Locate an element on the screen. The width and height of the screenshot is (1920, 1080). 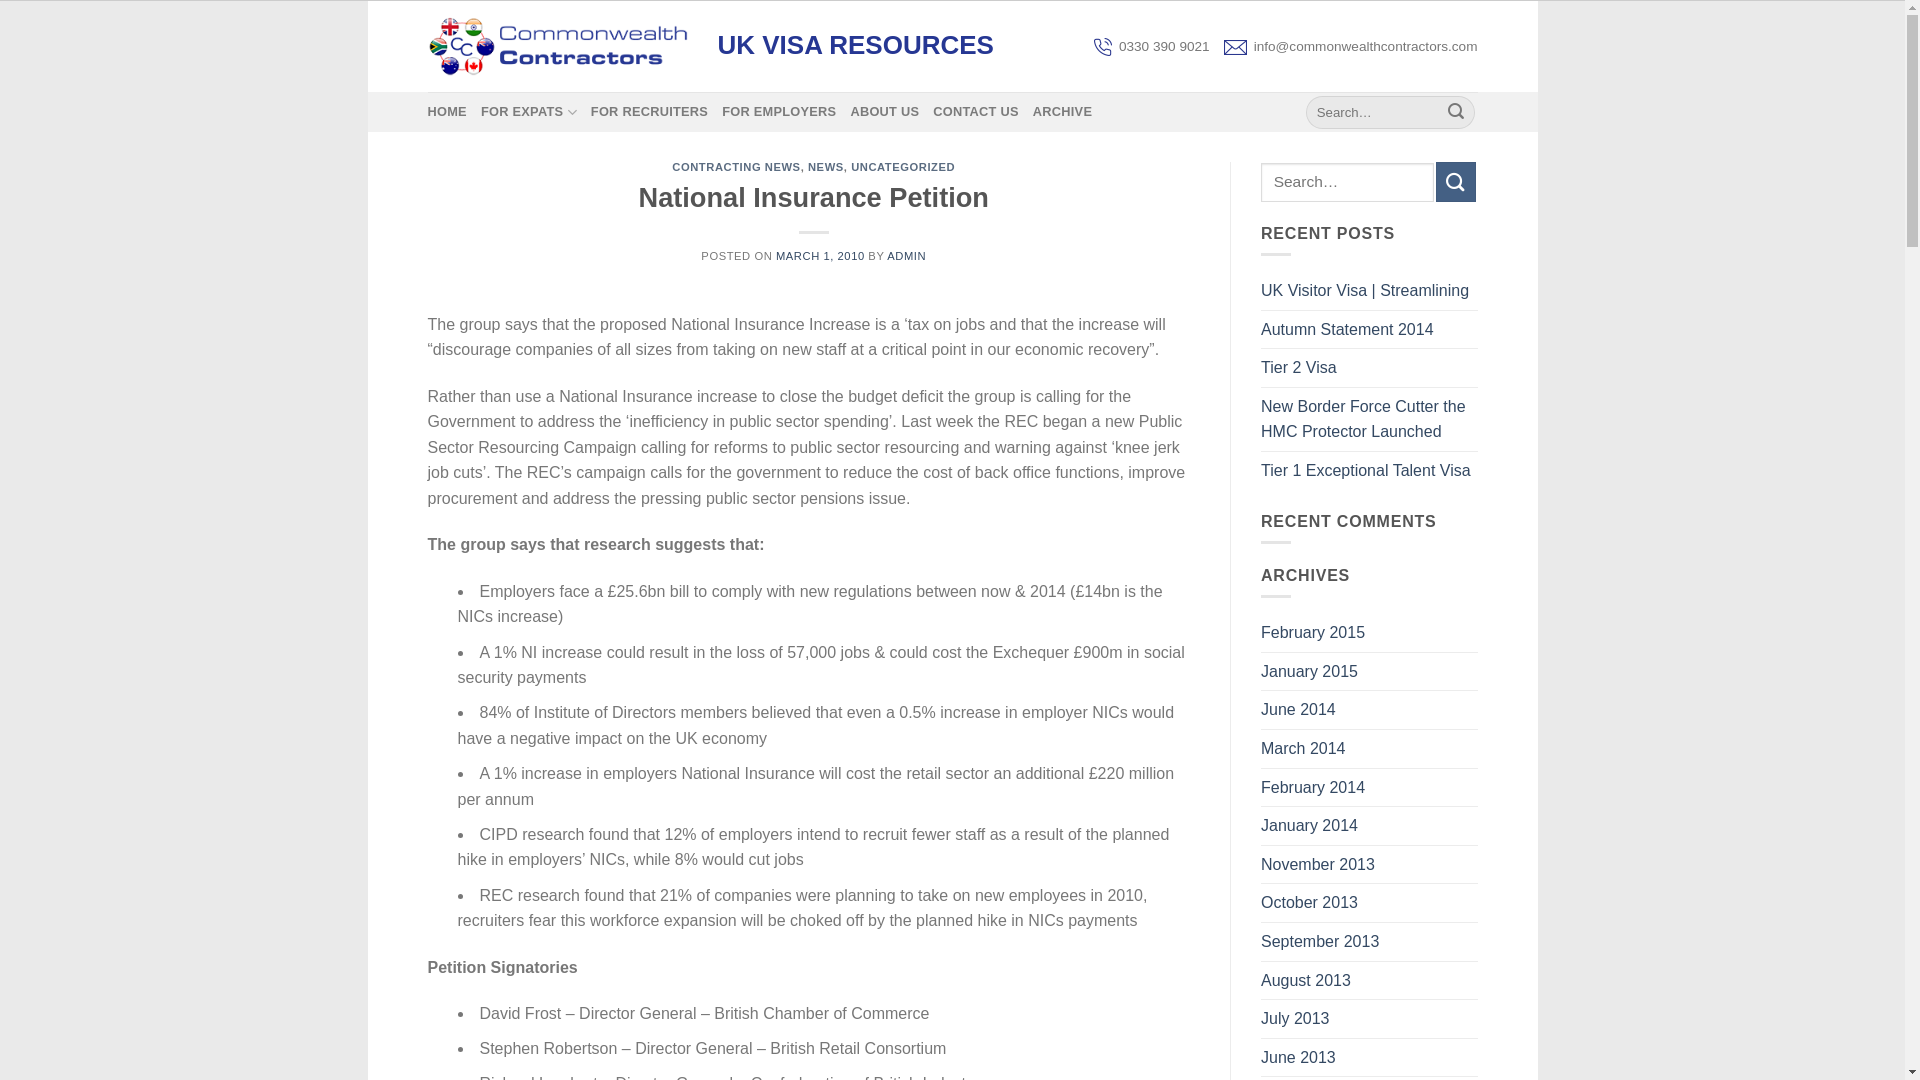
ABOUT US is located at coordinates (884, 111).